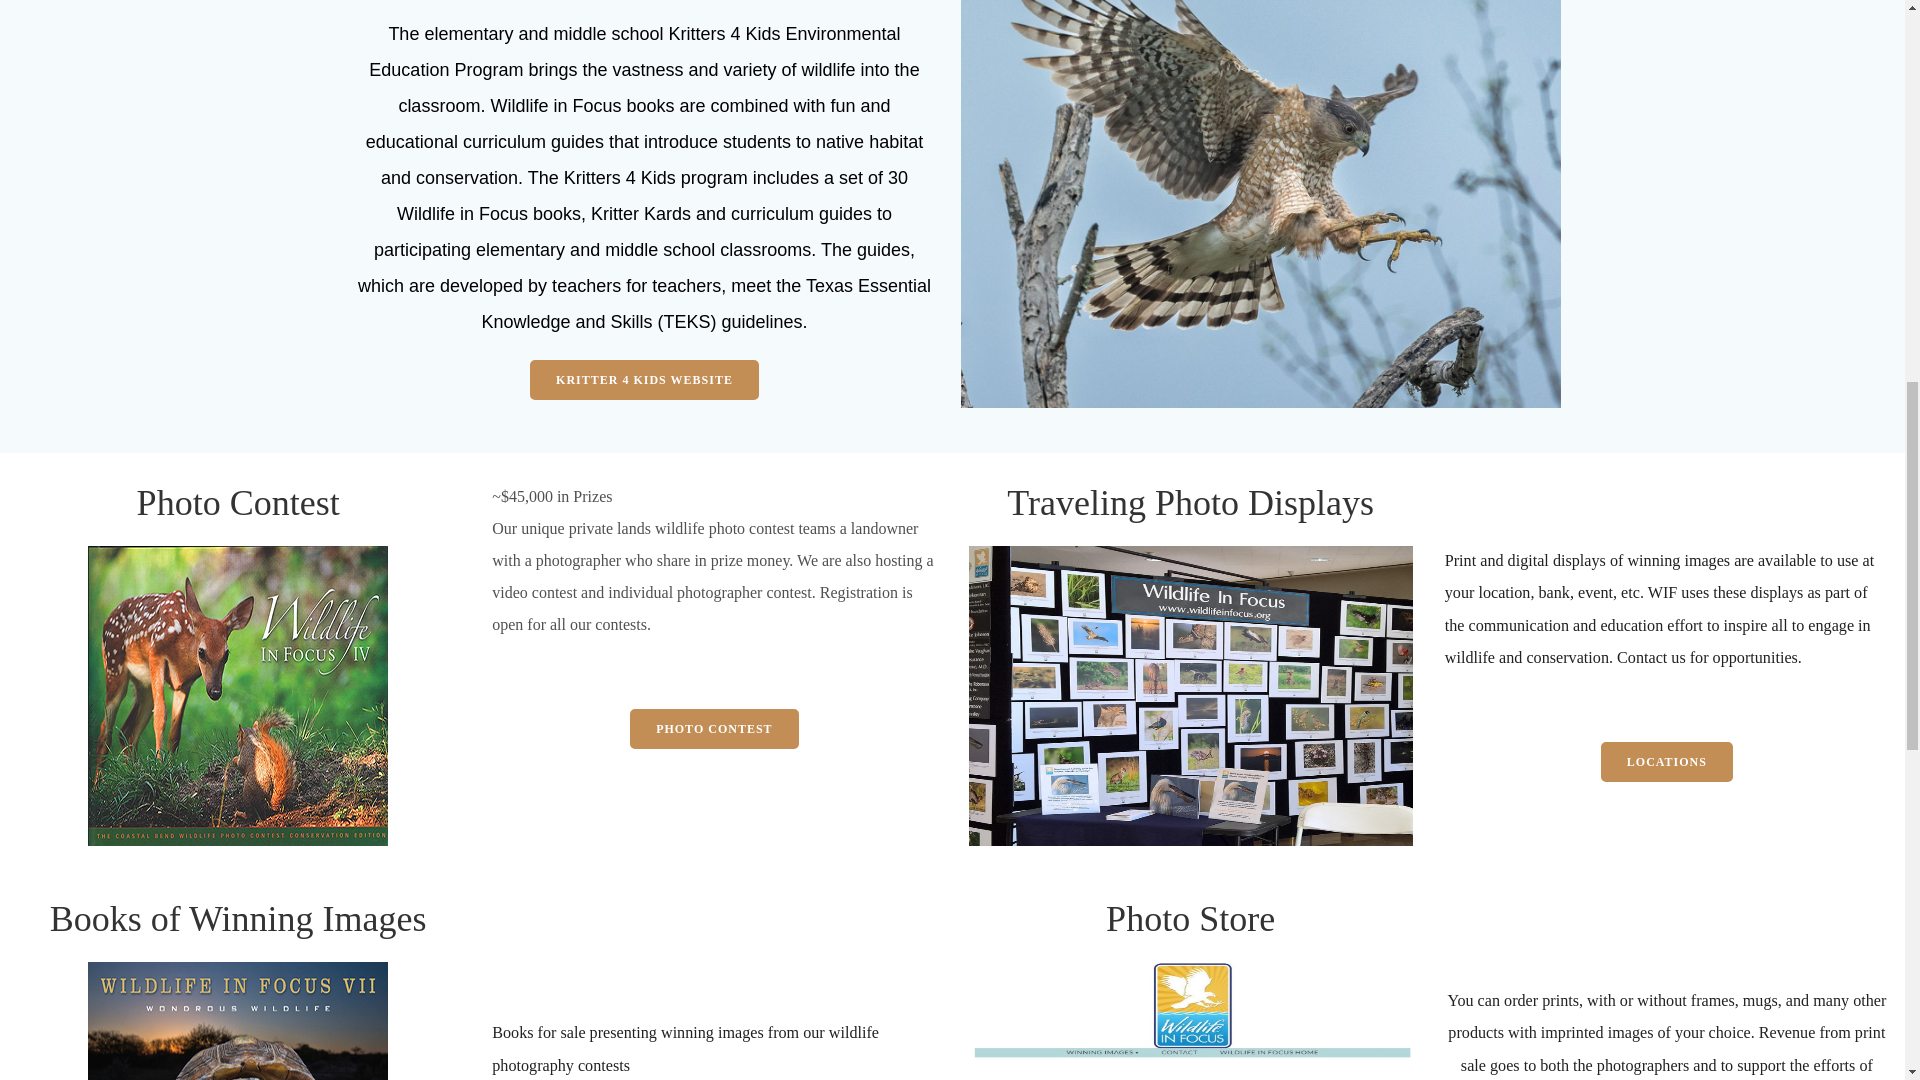  I want to click on KRITTER 4 KIDS WEBSITE, so click(644, 379).